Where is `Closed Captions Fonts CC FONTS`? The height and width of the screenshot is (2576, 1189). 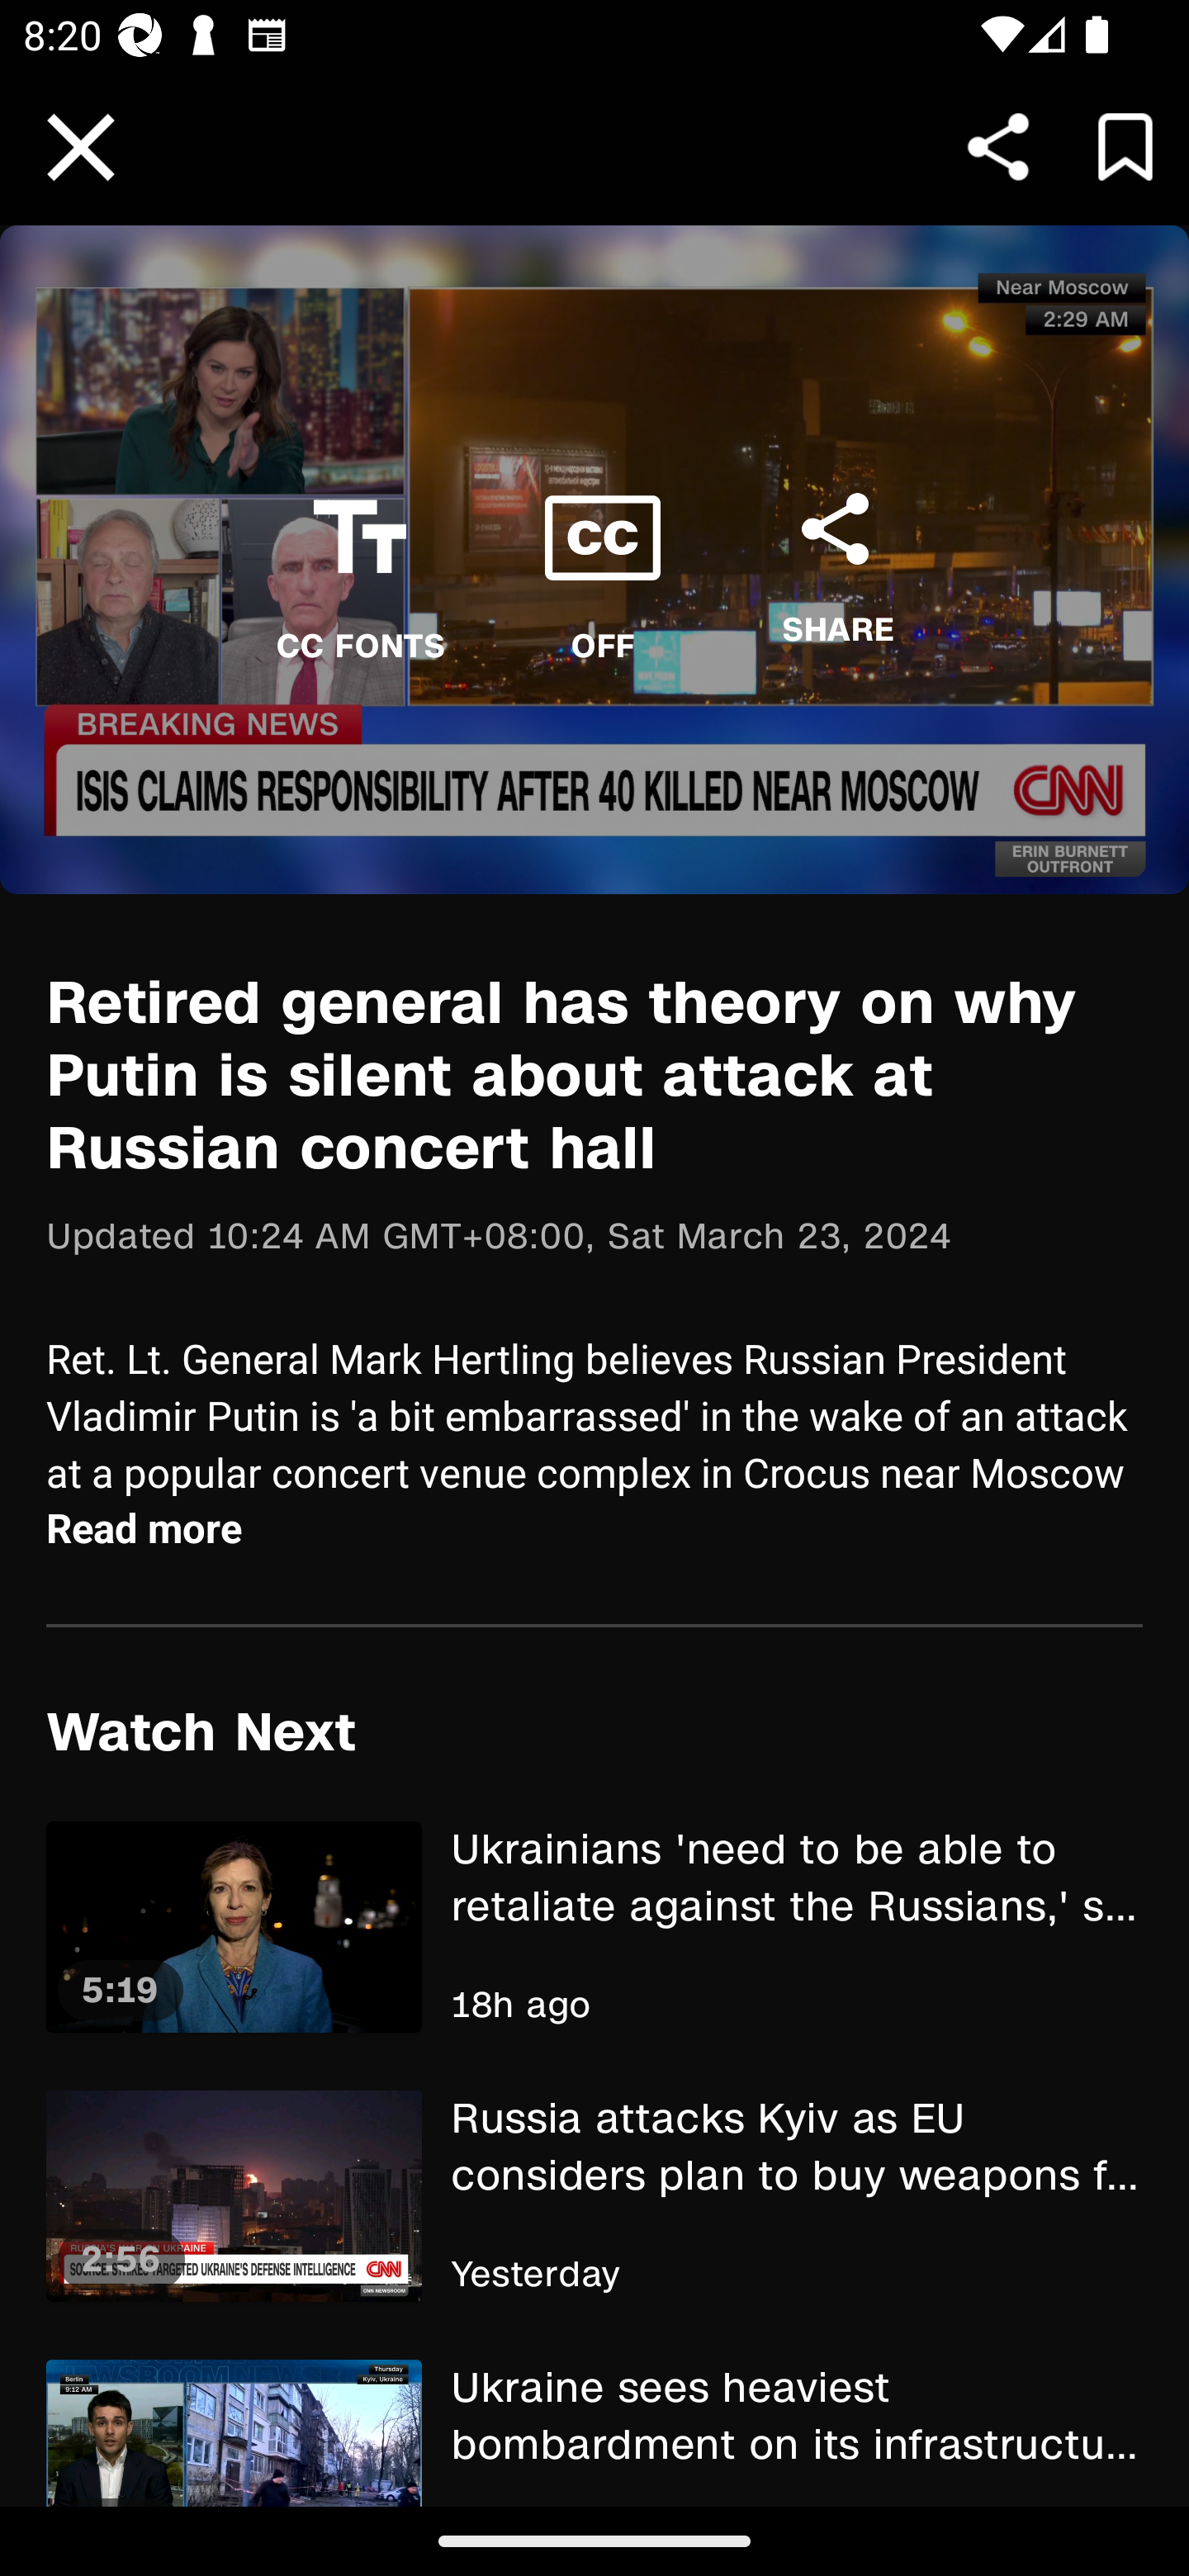 Closed Captions Fonts CC FONTS is located at coordinates (360, 560).